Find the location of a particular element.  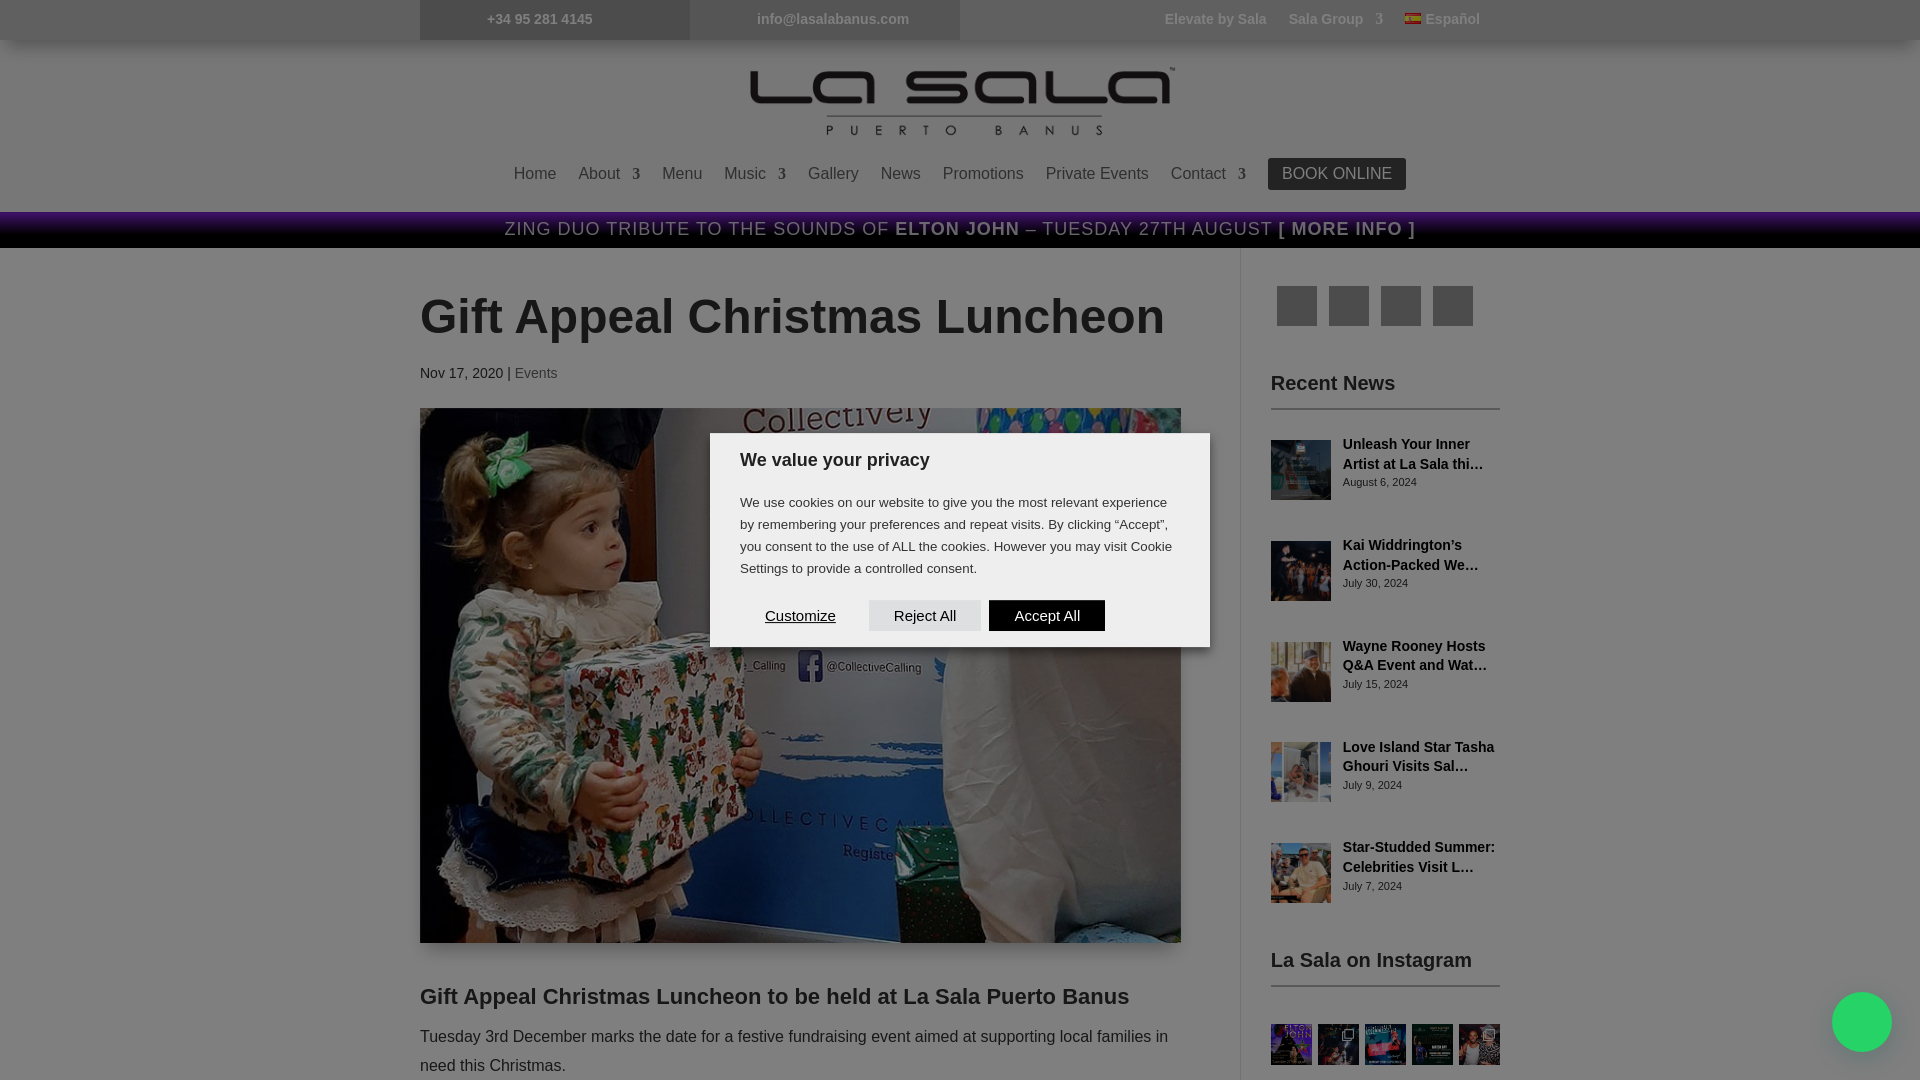

Get in touch with La Sala Puerto Banus is located at coordinates (1208, 174).